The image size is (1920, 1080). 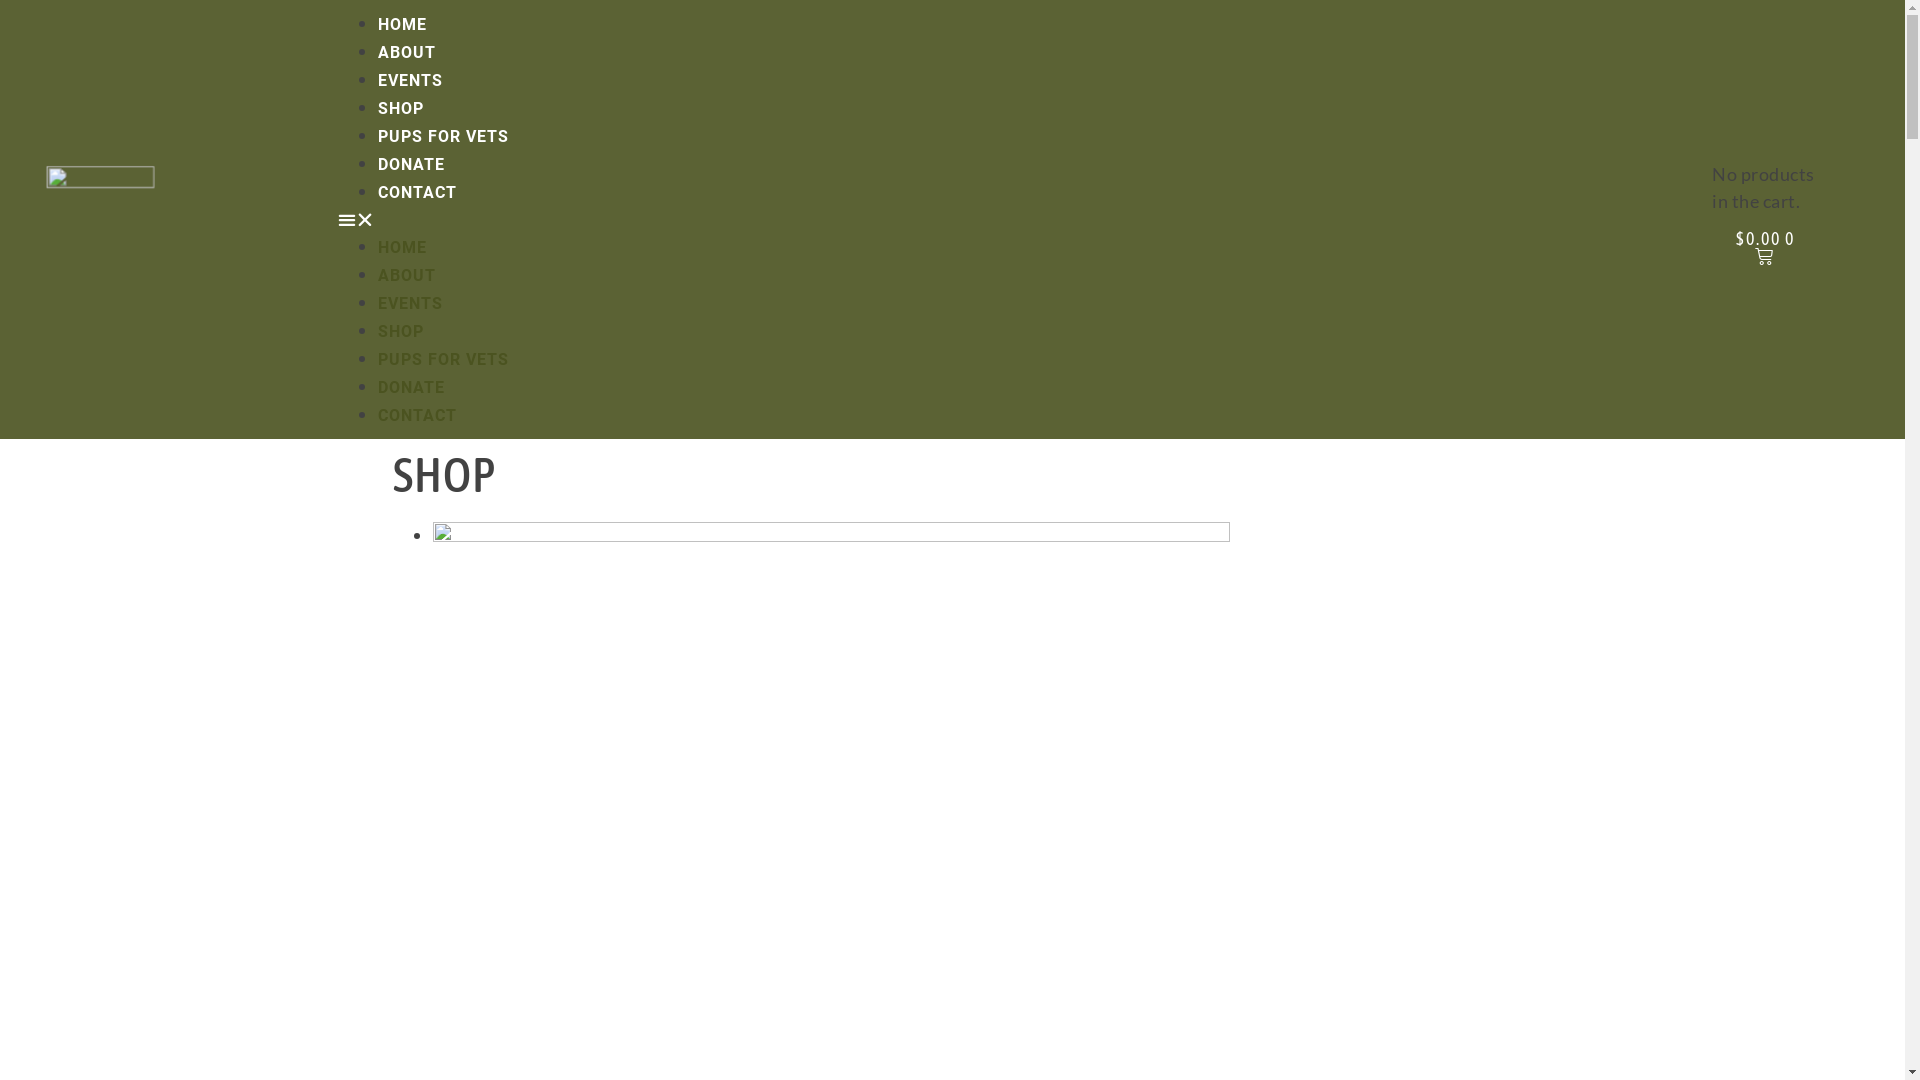 What do you see at coordinates (412, 164) in the screenshot?
I see `DONATE` at bounding box center [412, 164].